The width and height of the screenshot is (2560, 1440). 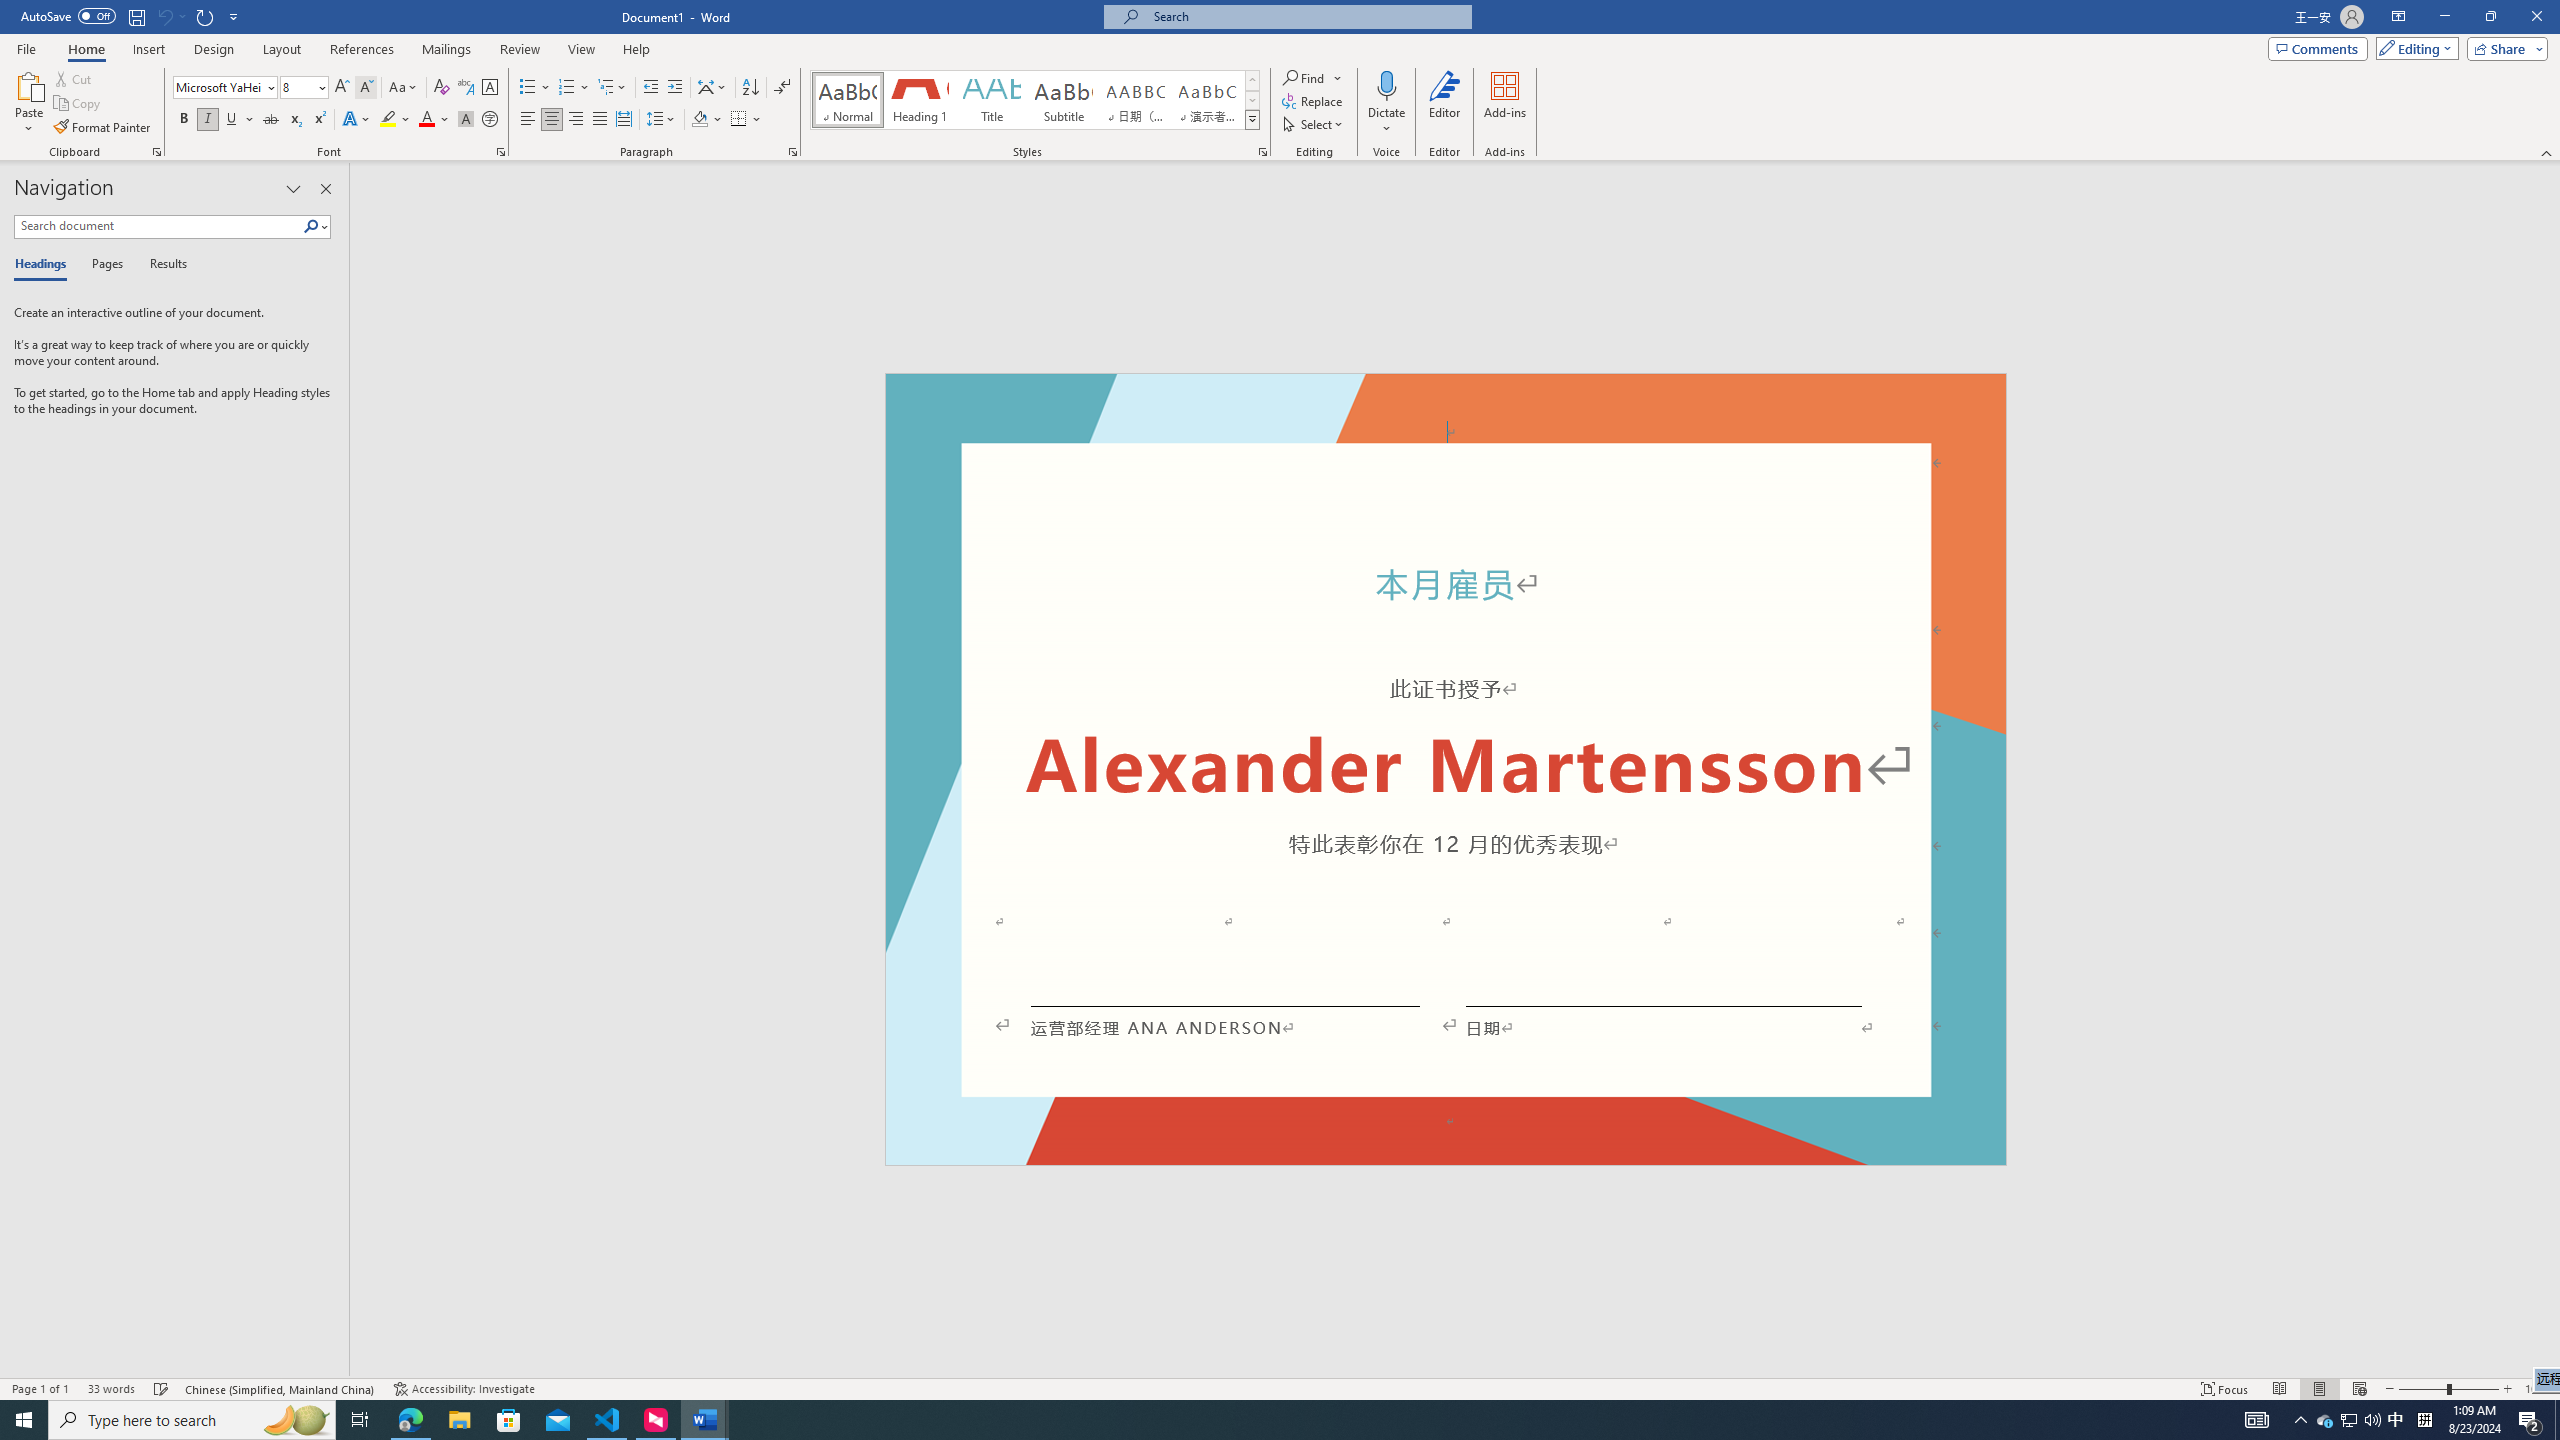 What do you see at coordinates (2279, 1389) in the screenshot?
I see `Read Mode` at bounding box center [2279, 1389].